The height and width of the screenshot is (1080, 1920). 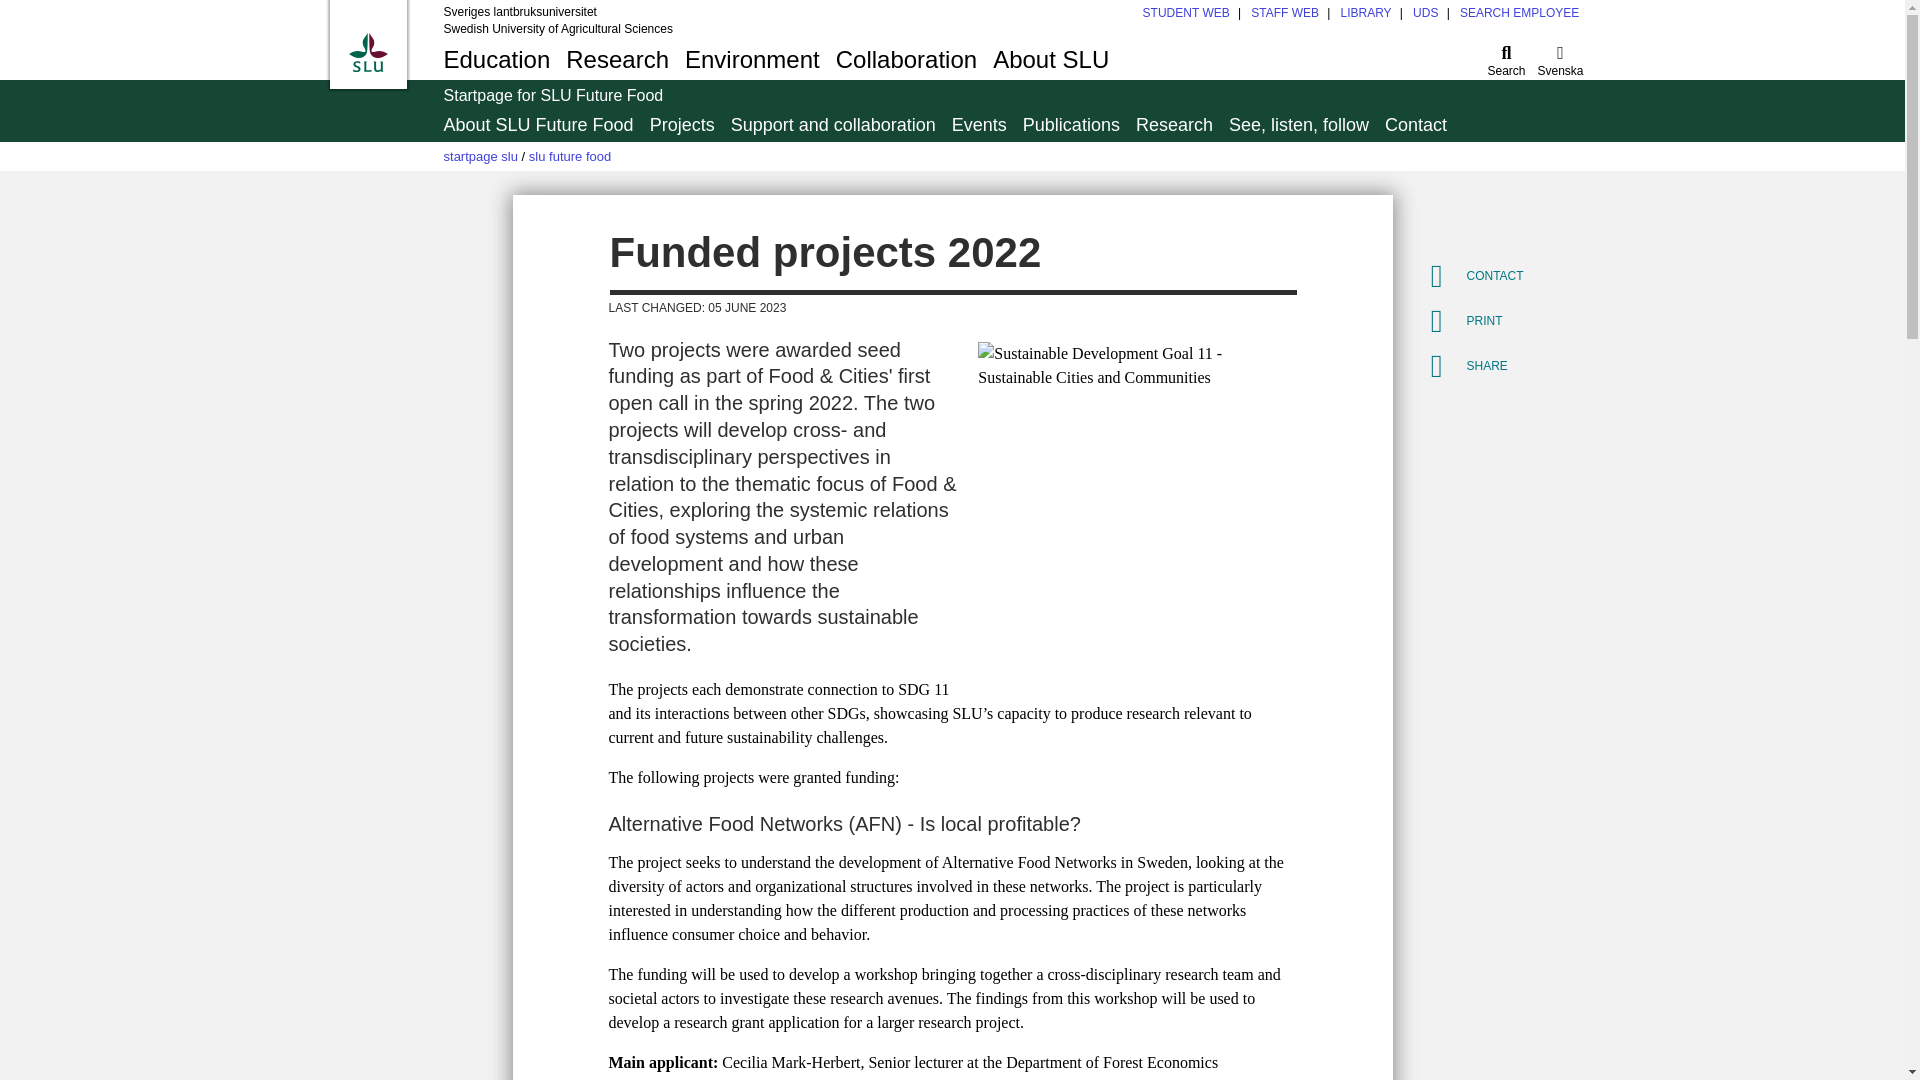 I want to click on LIBRARY, so click(x=1365, y=13).